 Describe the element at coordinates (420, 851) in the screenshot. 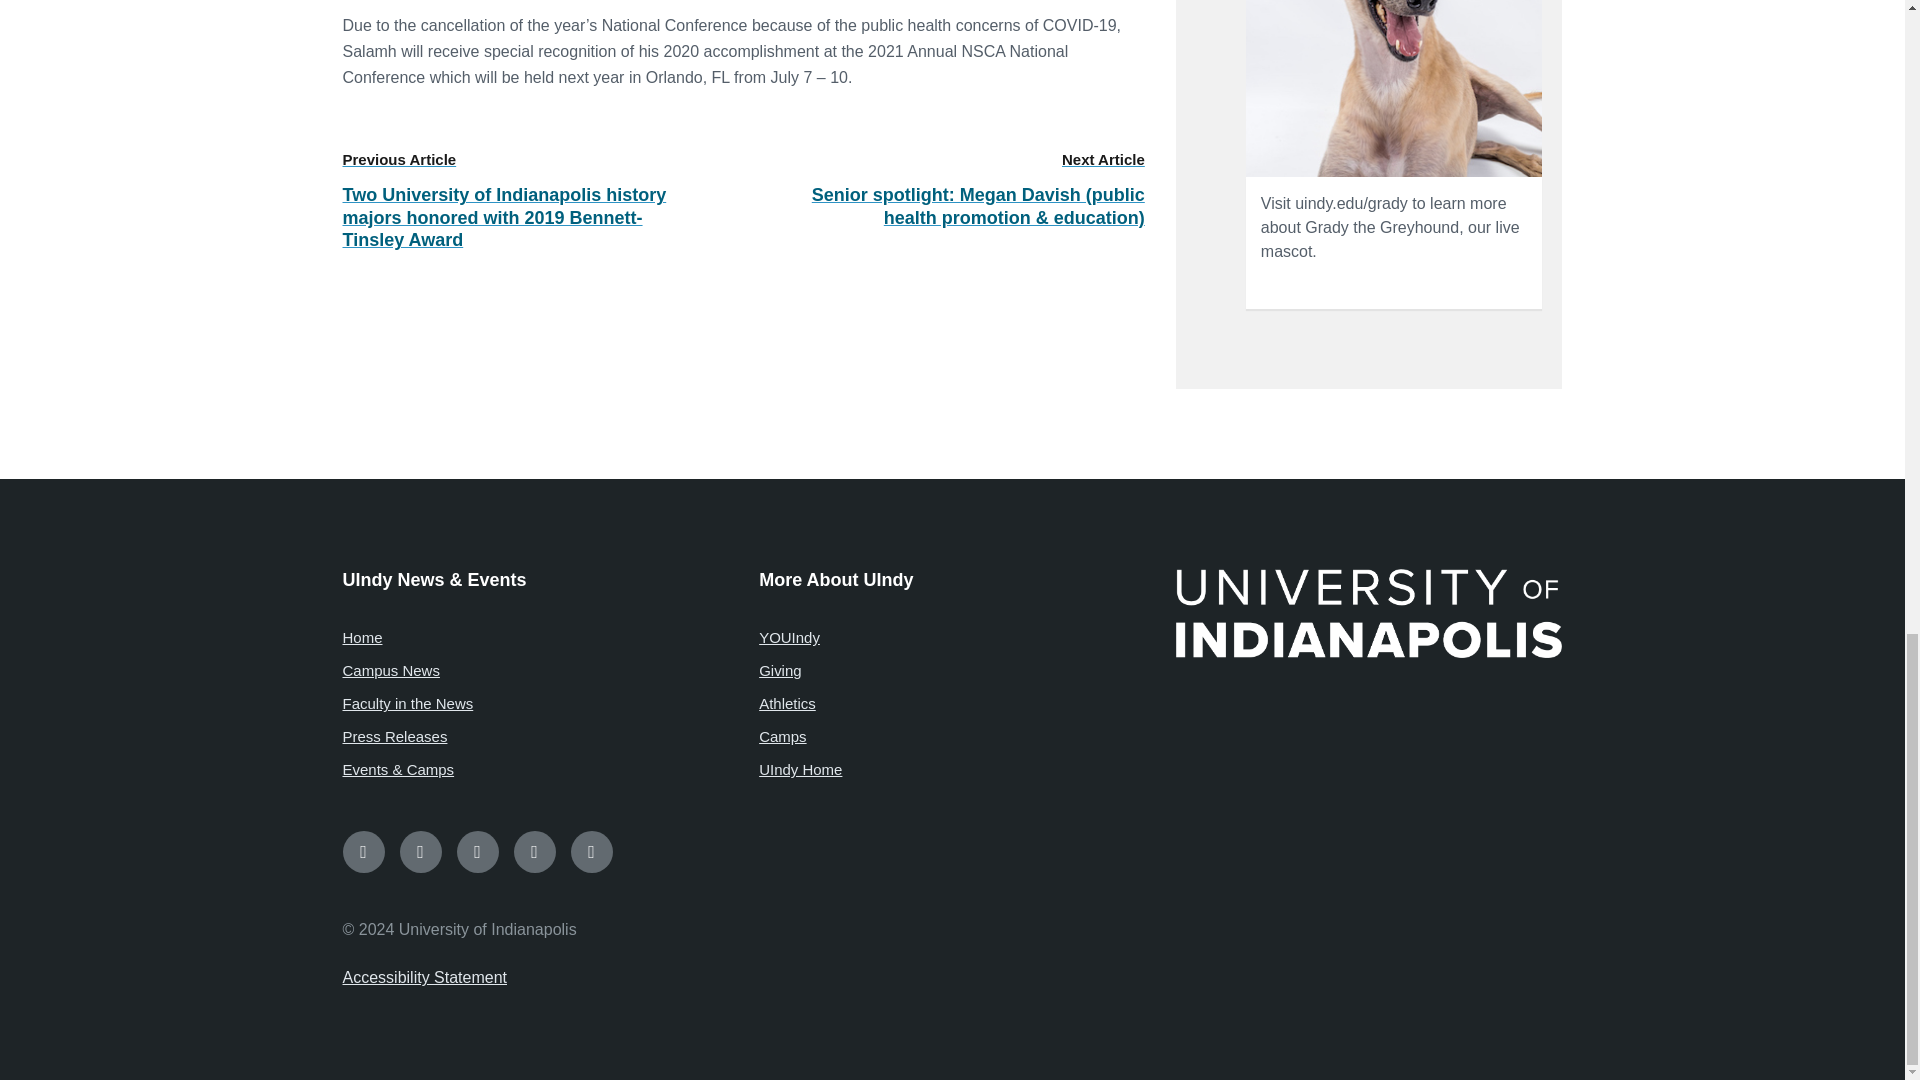

I see `Instagram` at that location.